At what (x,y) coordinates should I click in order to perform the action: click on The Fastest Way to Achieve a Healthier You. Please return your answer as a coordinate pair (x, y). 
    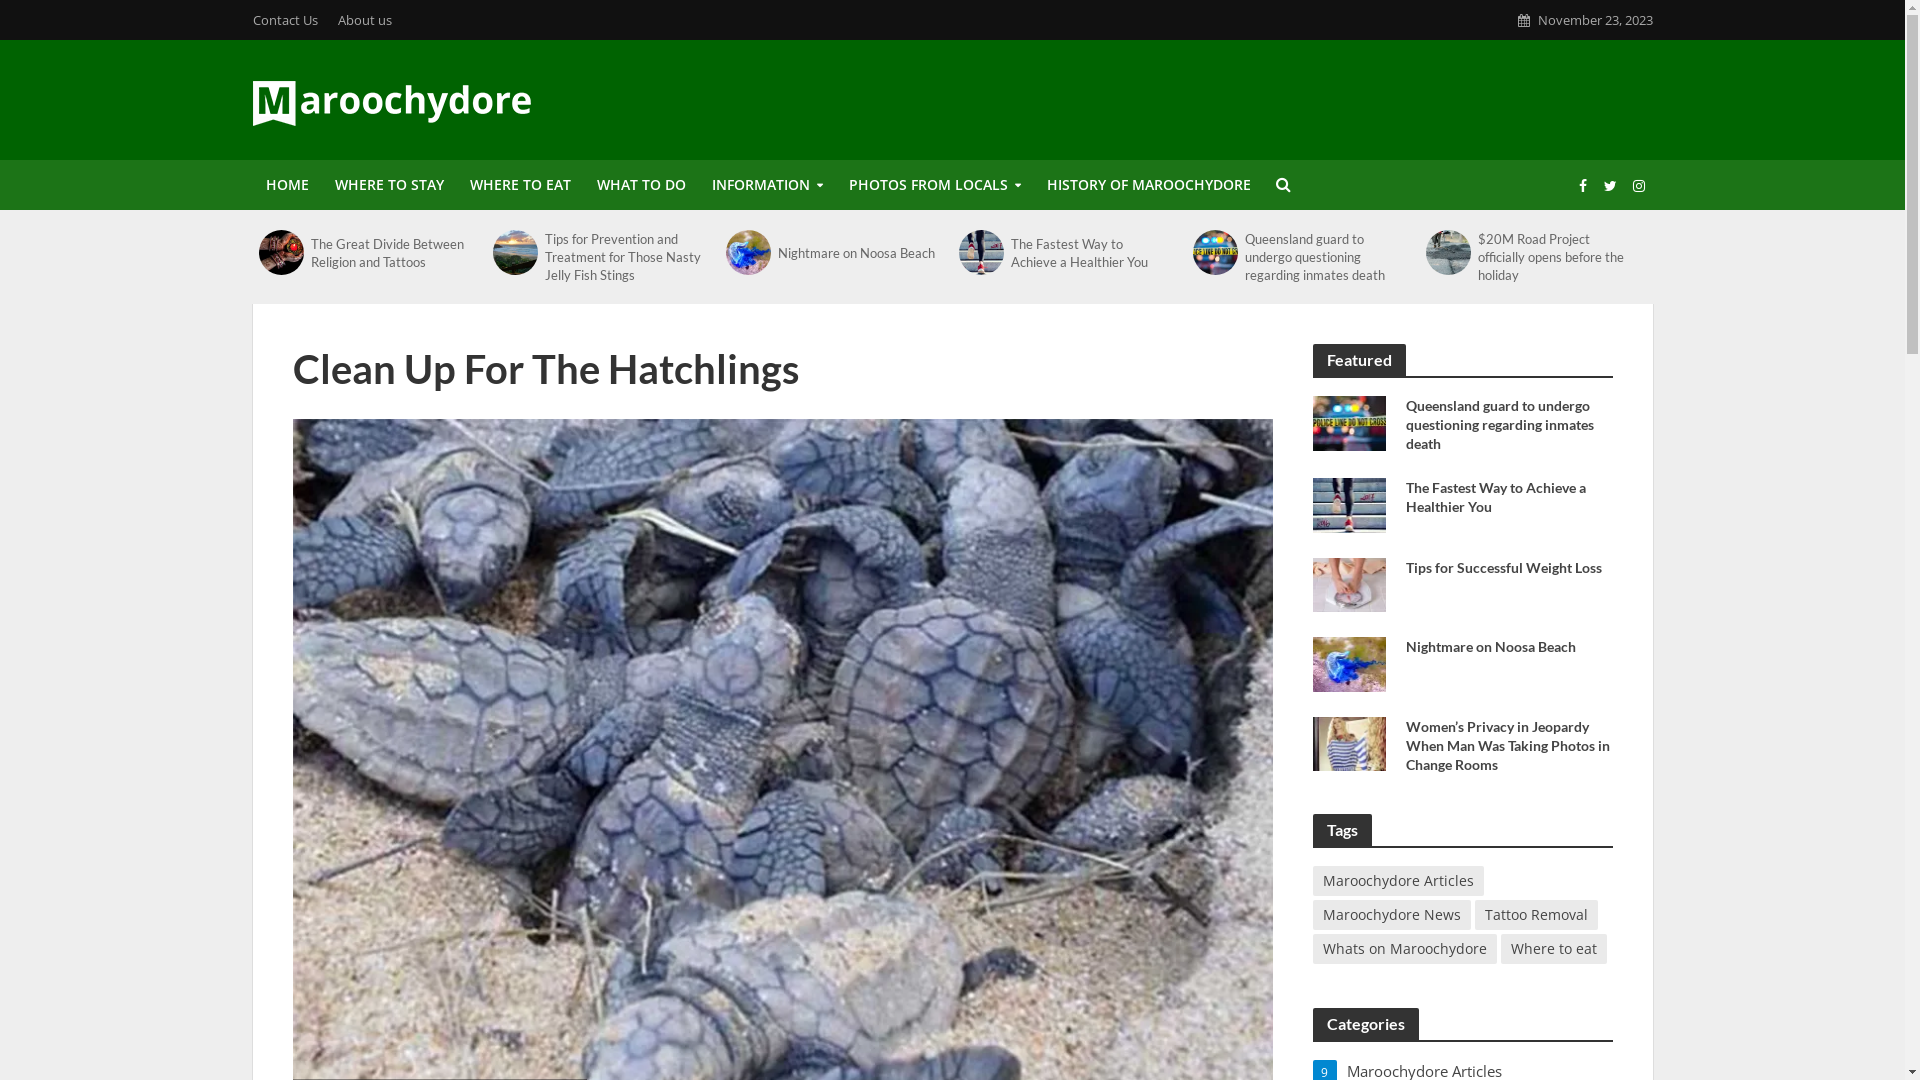
    Looking at the image, I should click on (1348, 503).